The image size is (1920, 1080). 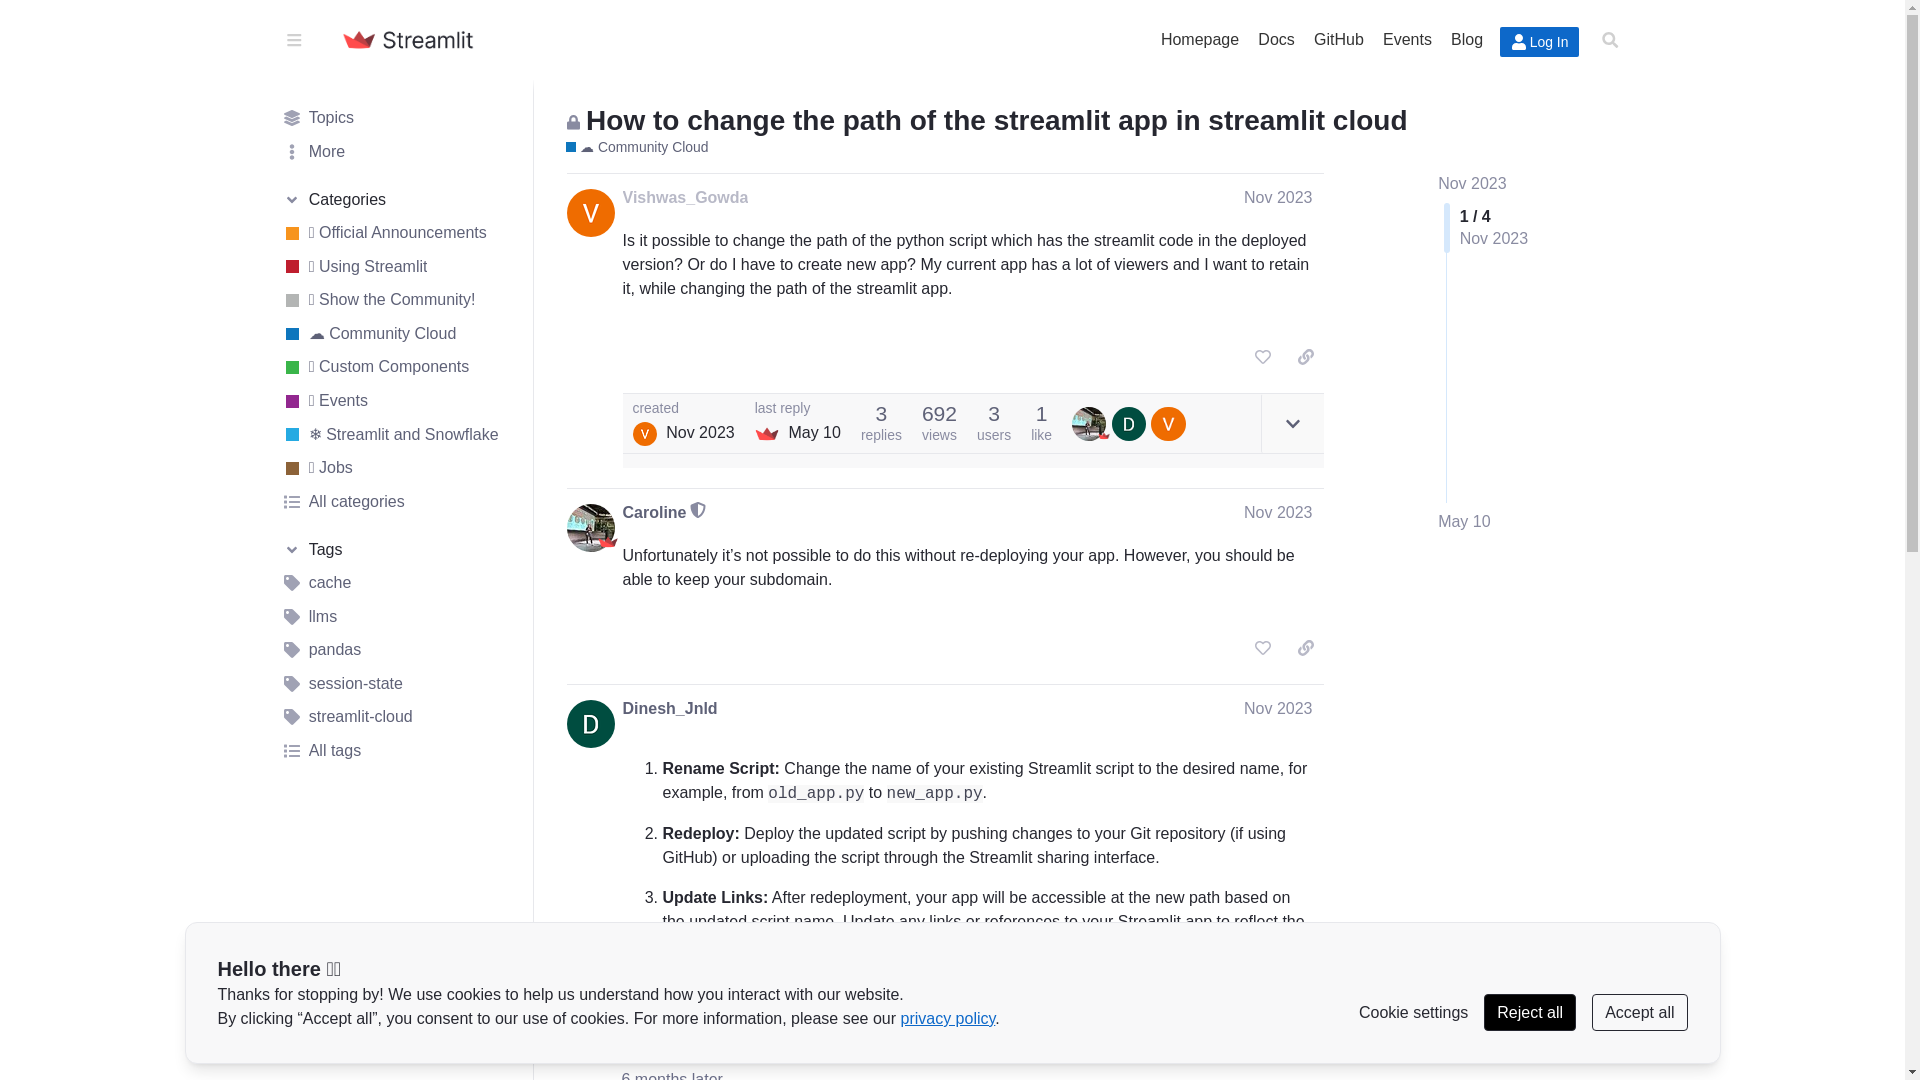 What do you see at coordinates (397, 549) in the screenshot?
I see `Tags` at bounding box center [397, 549].